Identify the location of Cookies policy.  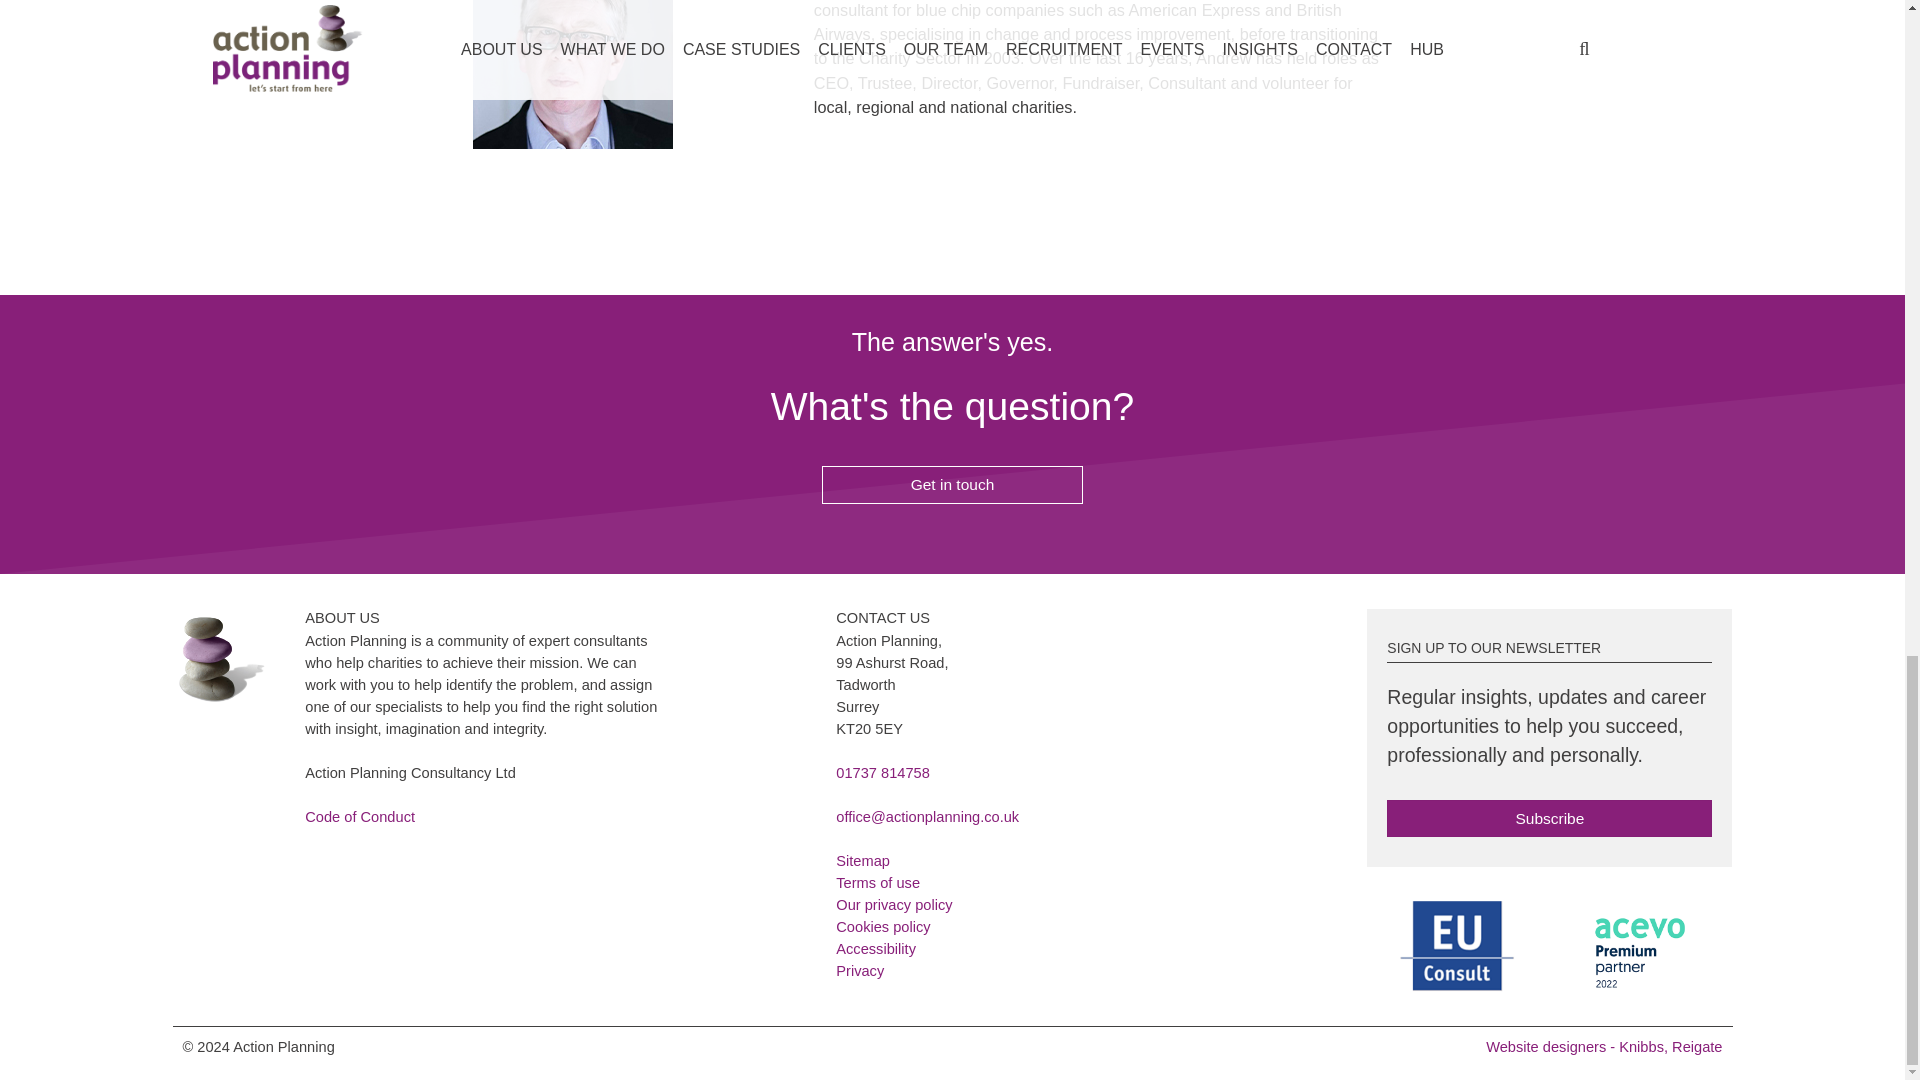
(882, 927).